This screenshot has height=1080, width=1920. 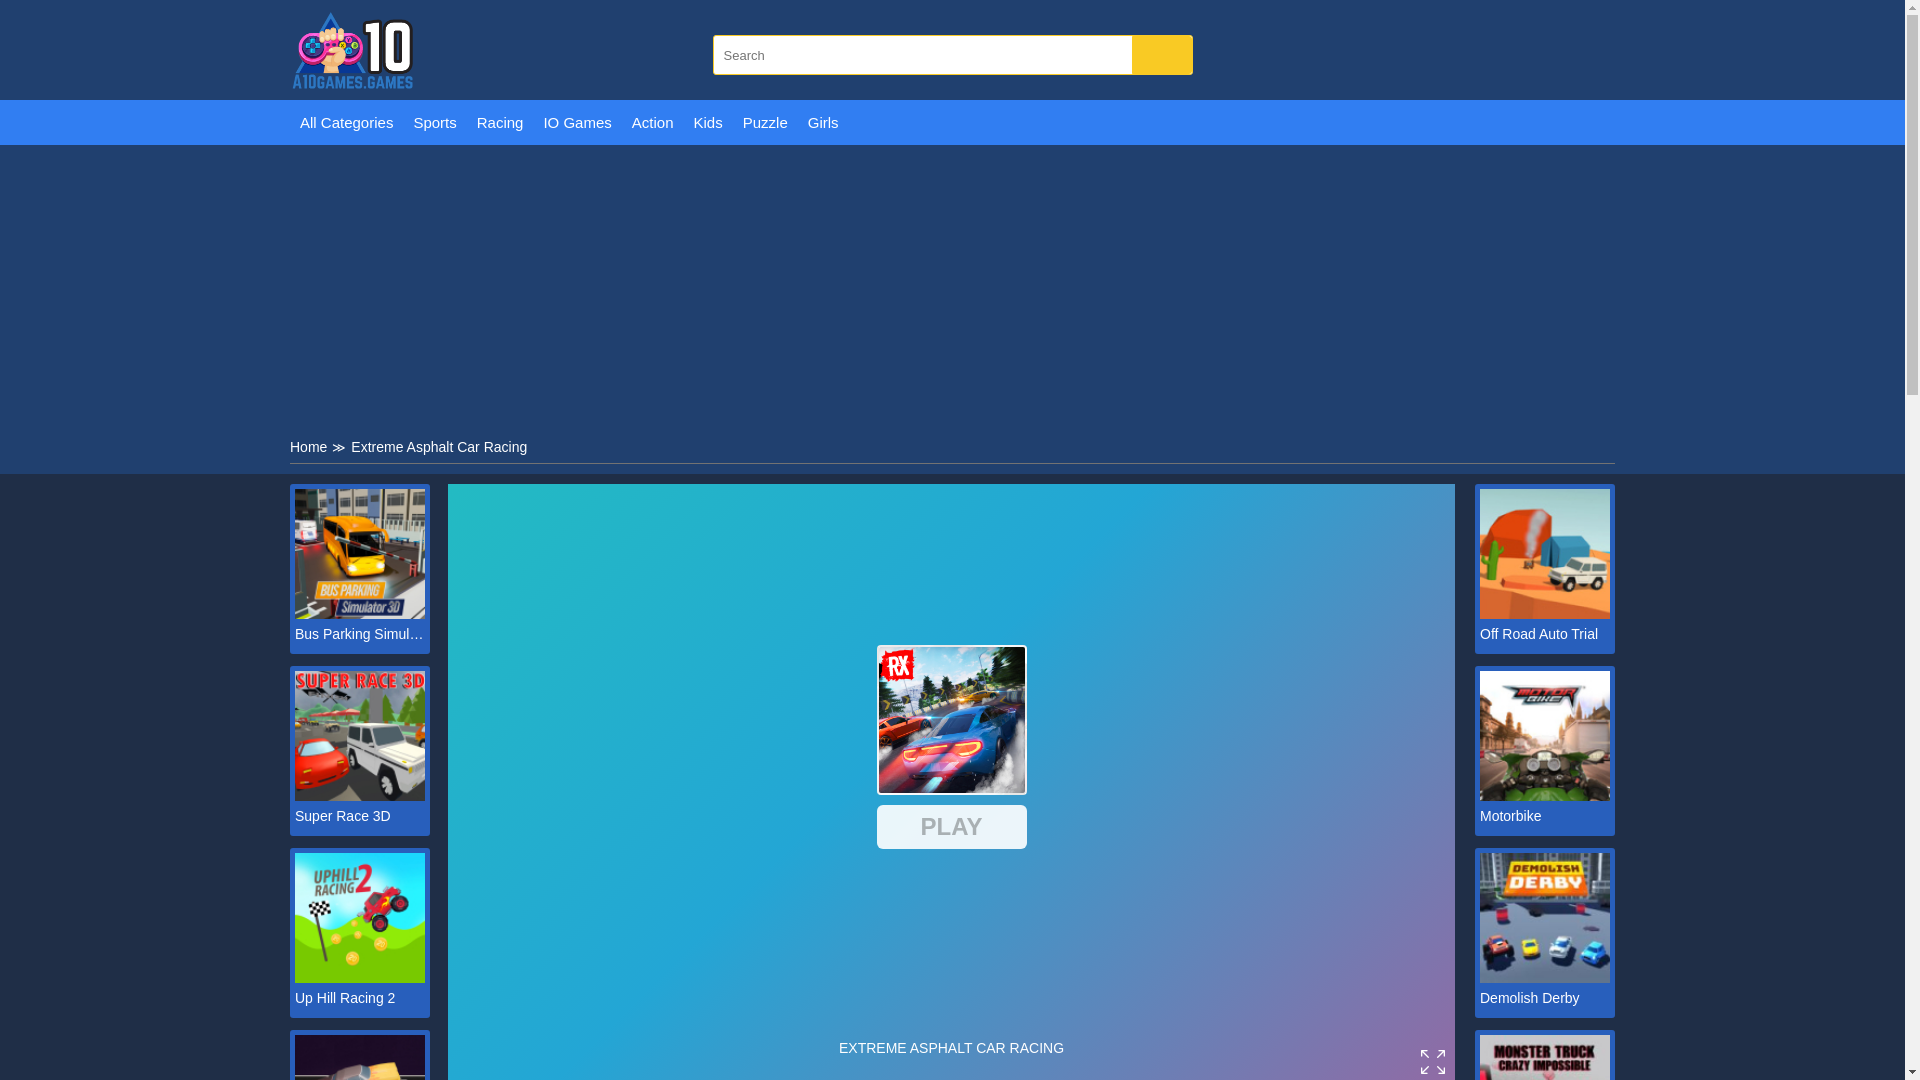 I want to click on All Categories, so click(x=346, y=122).